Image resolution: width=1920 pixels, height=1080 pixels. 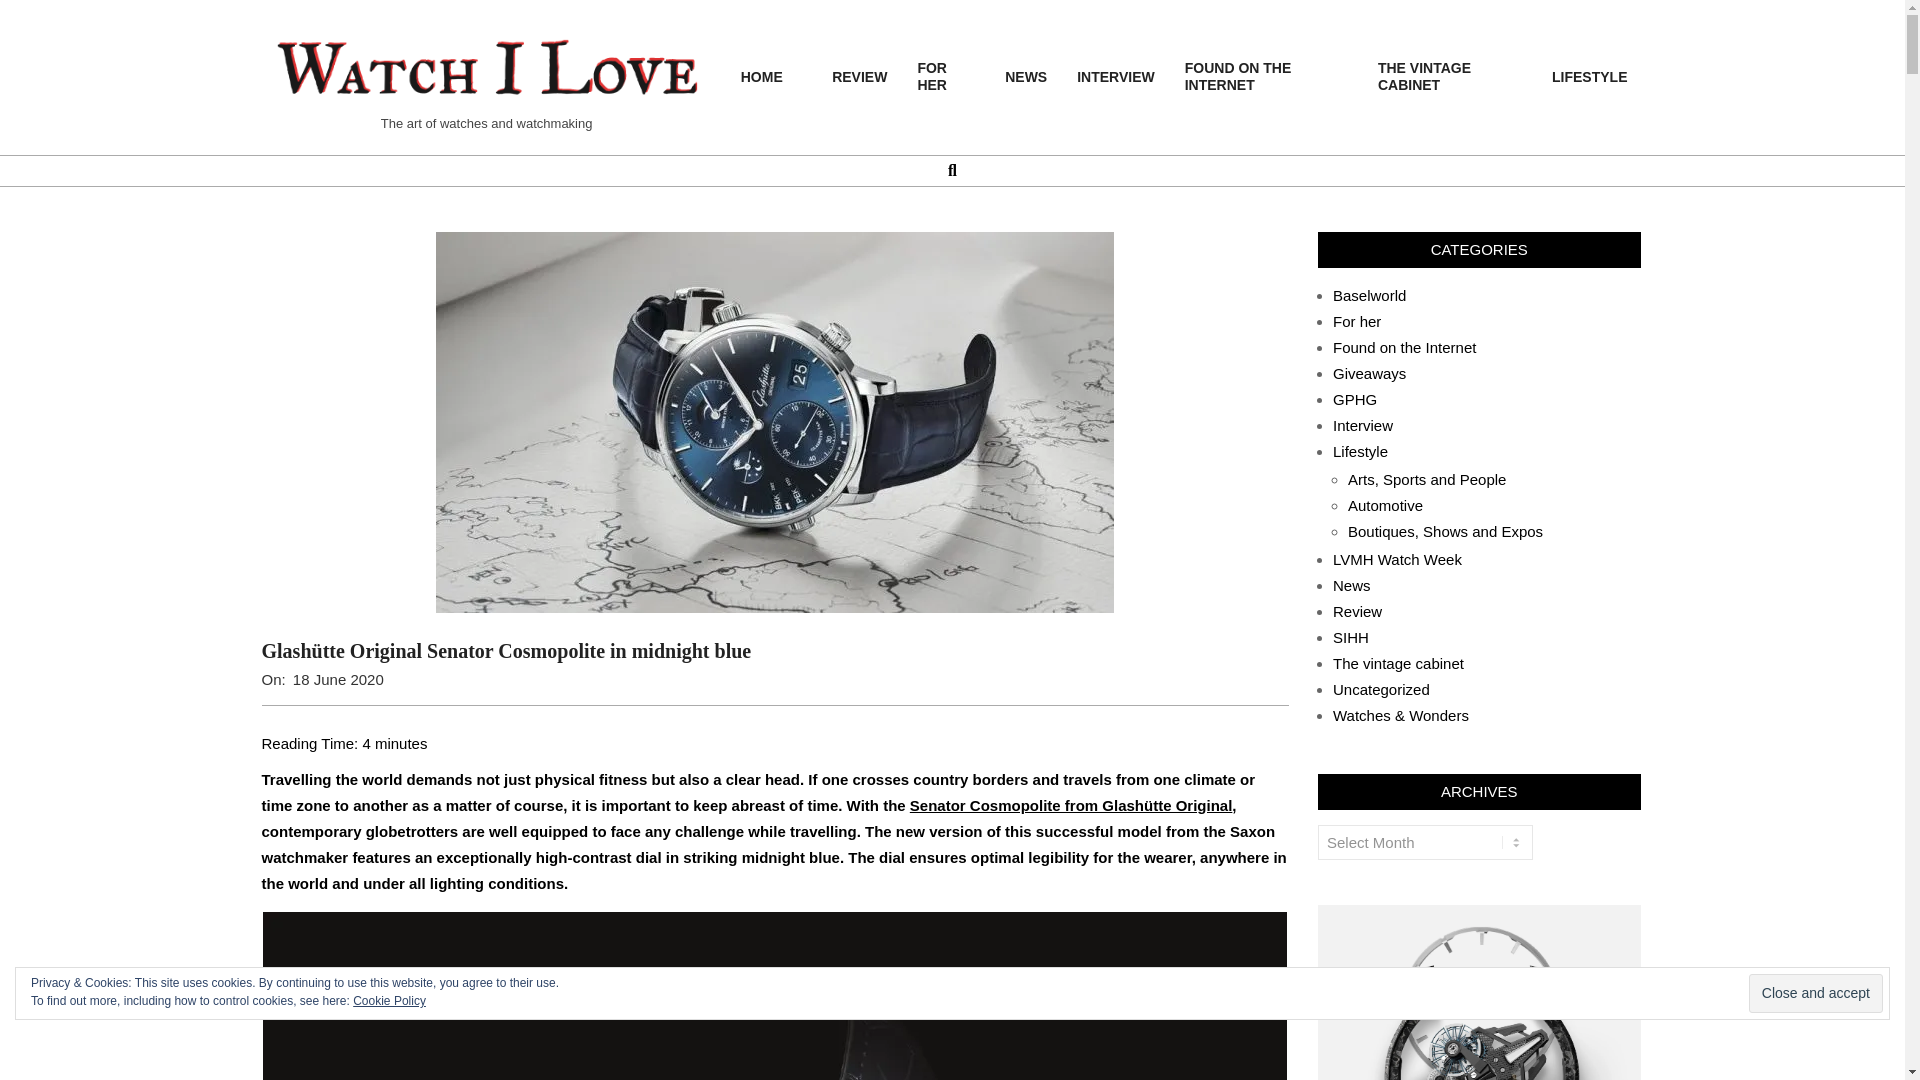 What do you see at coordinates (771, 78) in the screenshot?
I see `HOME     ` at bounding box center [771, 78].